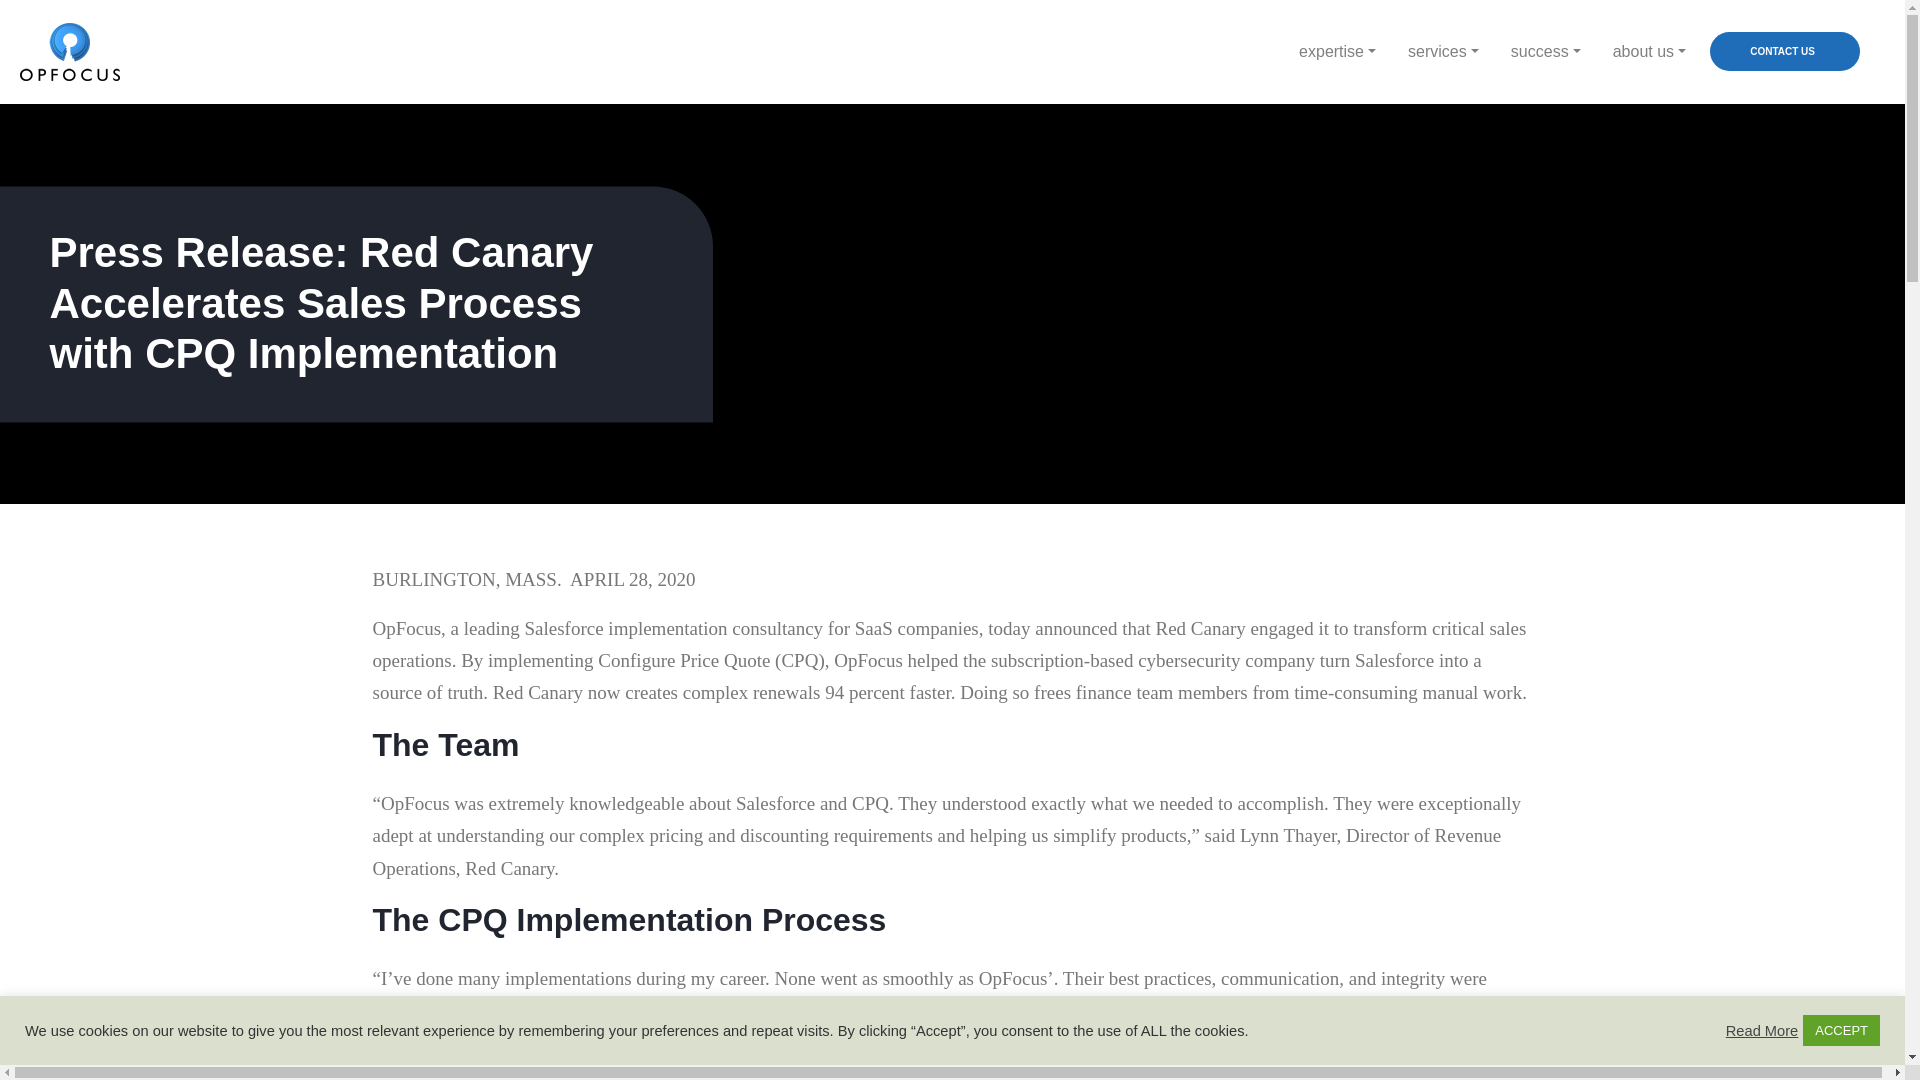 The width and height of the screenshot is (1920, 1080). I want to click on Services, so click(1444, 52).